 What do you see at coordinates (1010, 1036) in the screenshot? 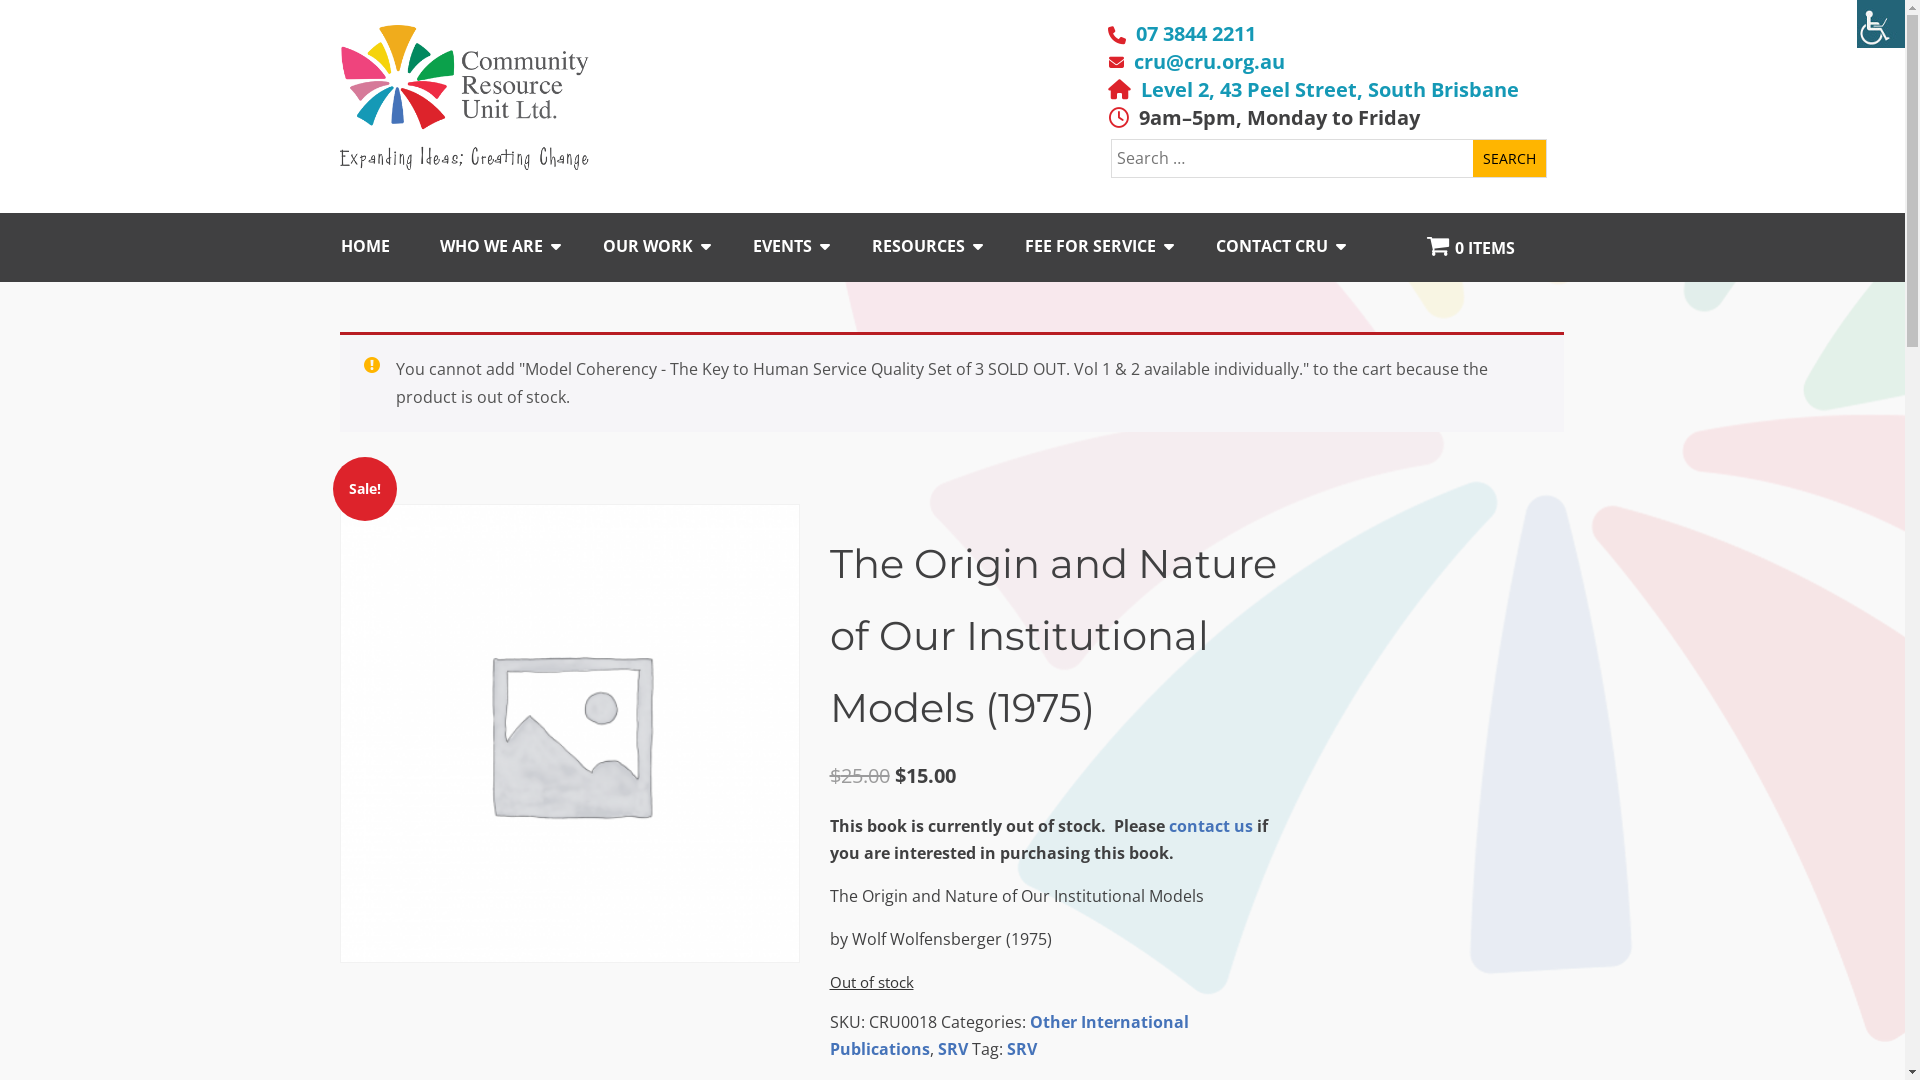
I see `Other International Publications` at bounding box center [1010, 1036].